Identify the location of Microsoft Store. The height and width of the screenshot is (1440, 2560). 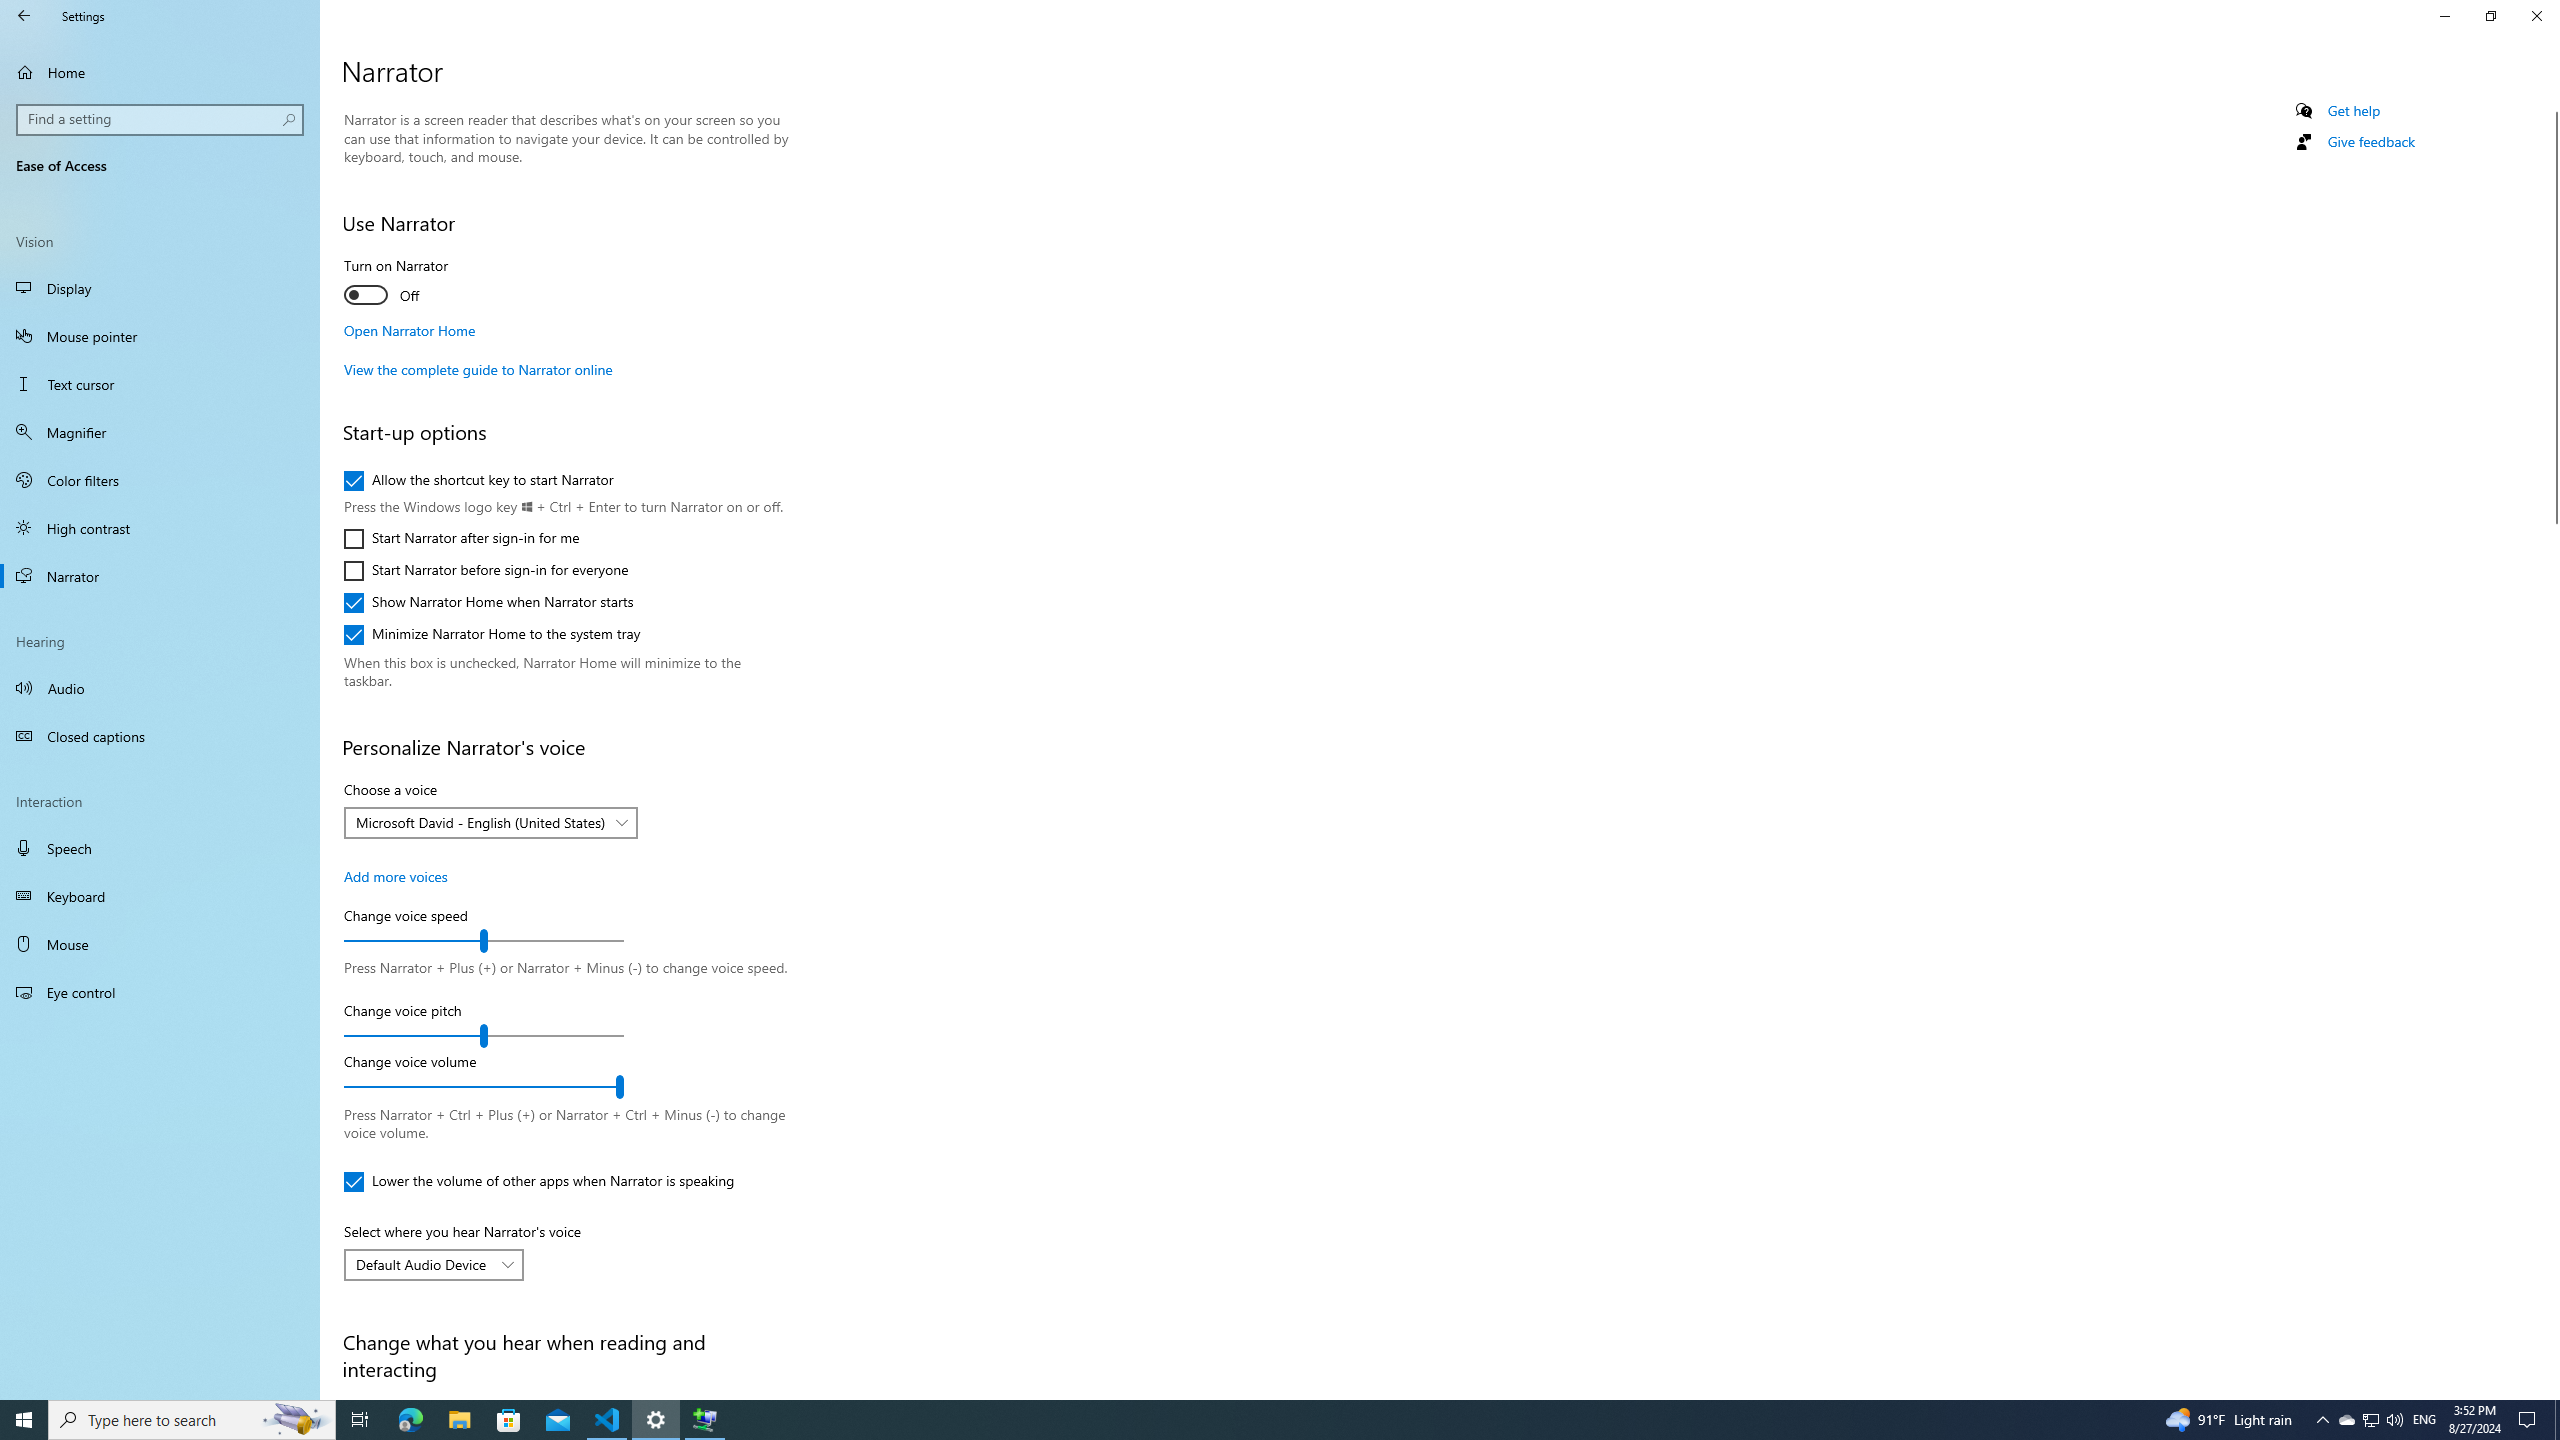
(509, 1420).